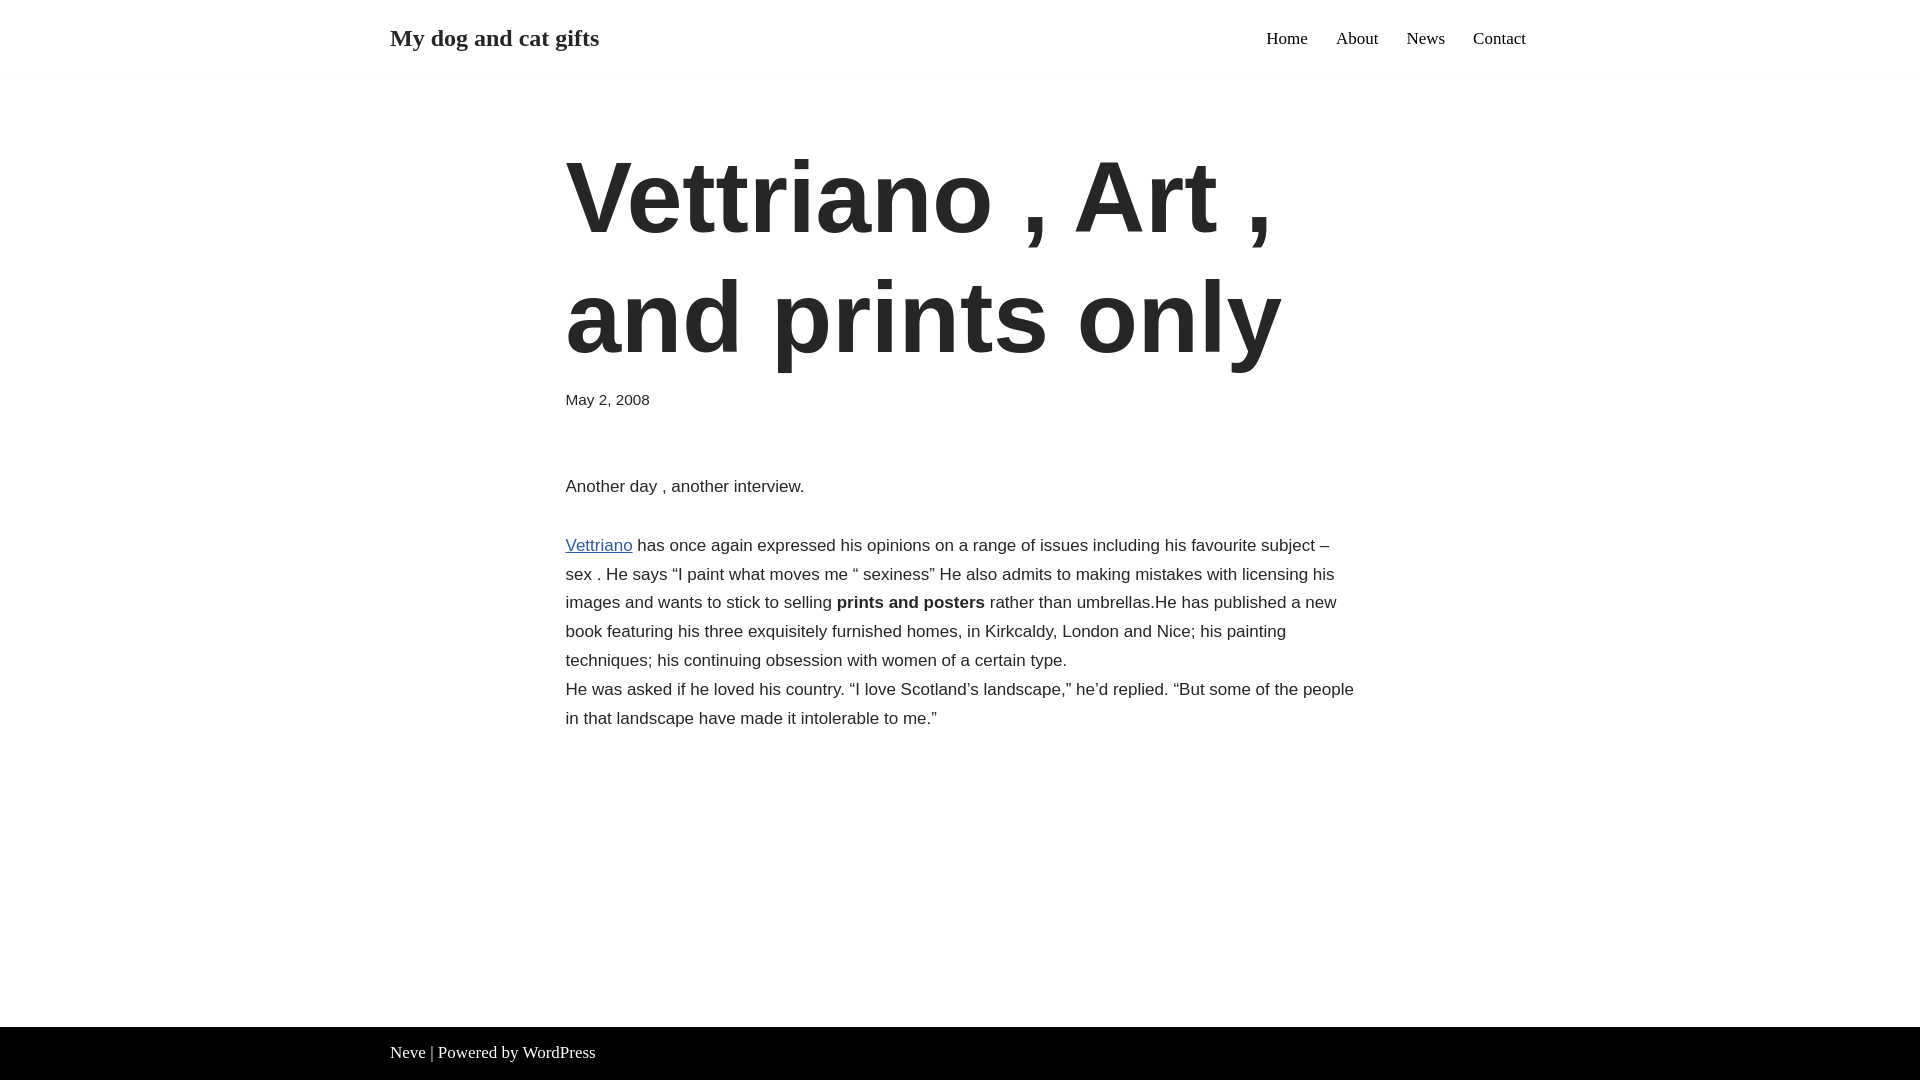 This screenshot has height=1080, width=1920. Describe the element at coordinates (558, 1052) in the screenshot. I see `WordPress` at that location.